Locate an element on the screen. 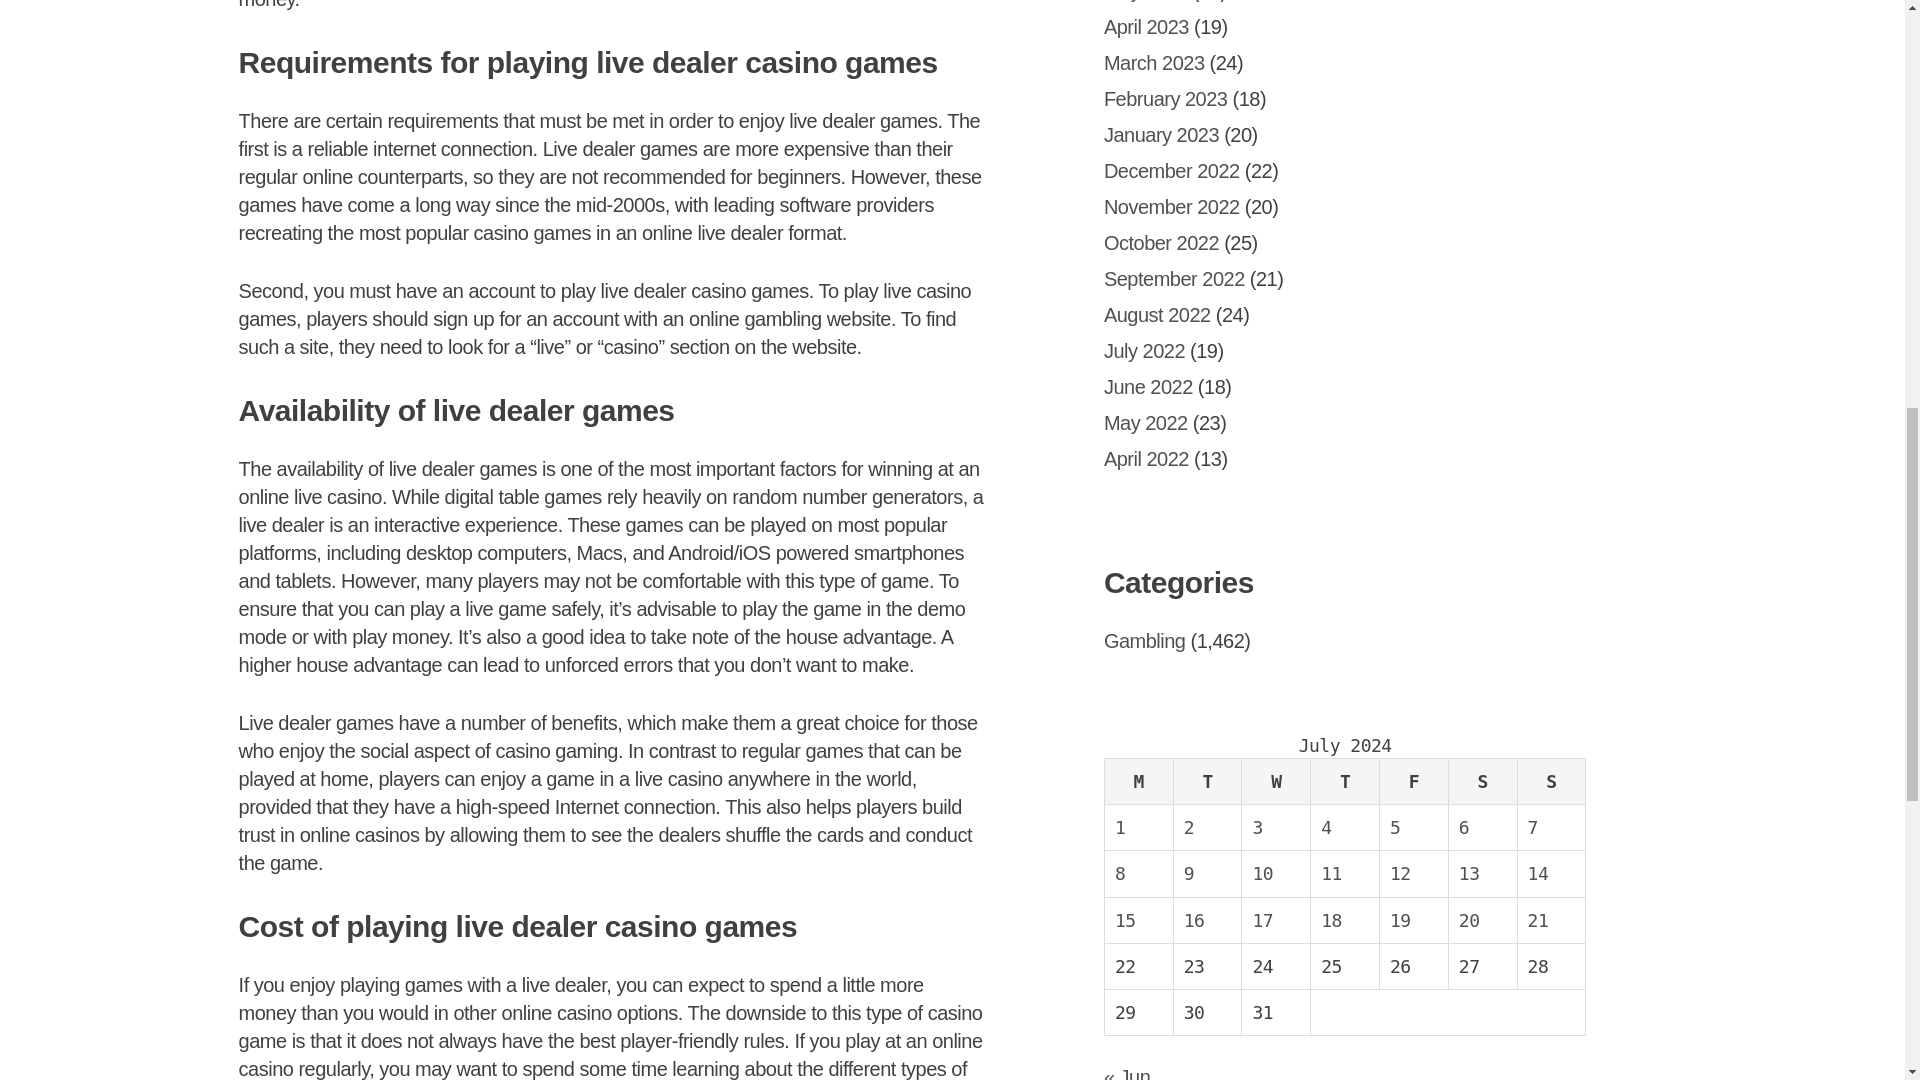  January 2023 is located at coordinates (1162, 134).